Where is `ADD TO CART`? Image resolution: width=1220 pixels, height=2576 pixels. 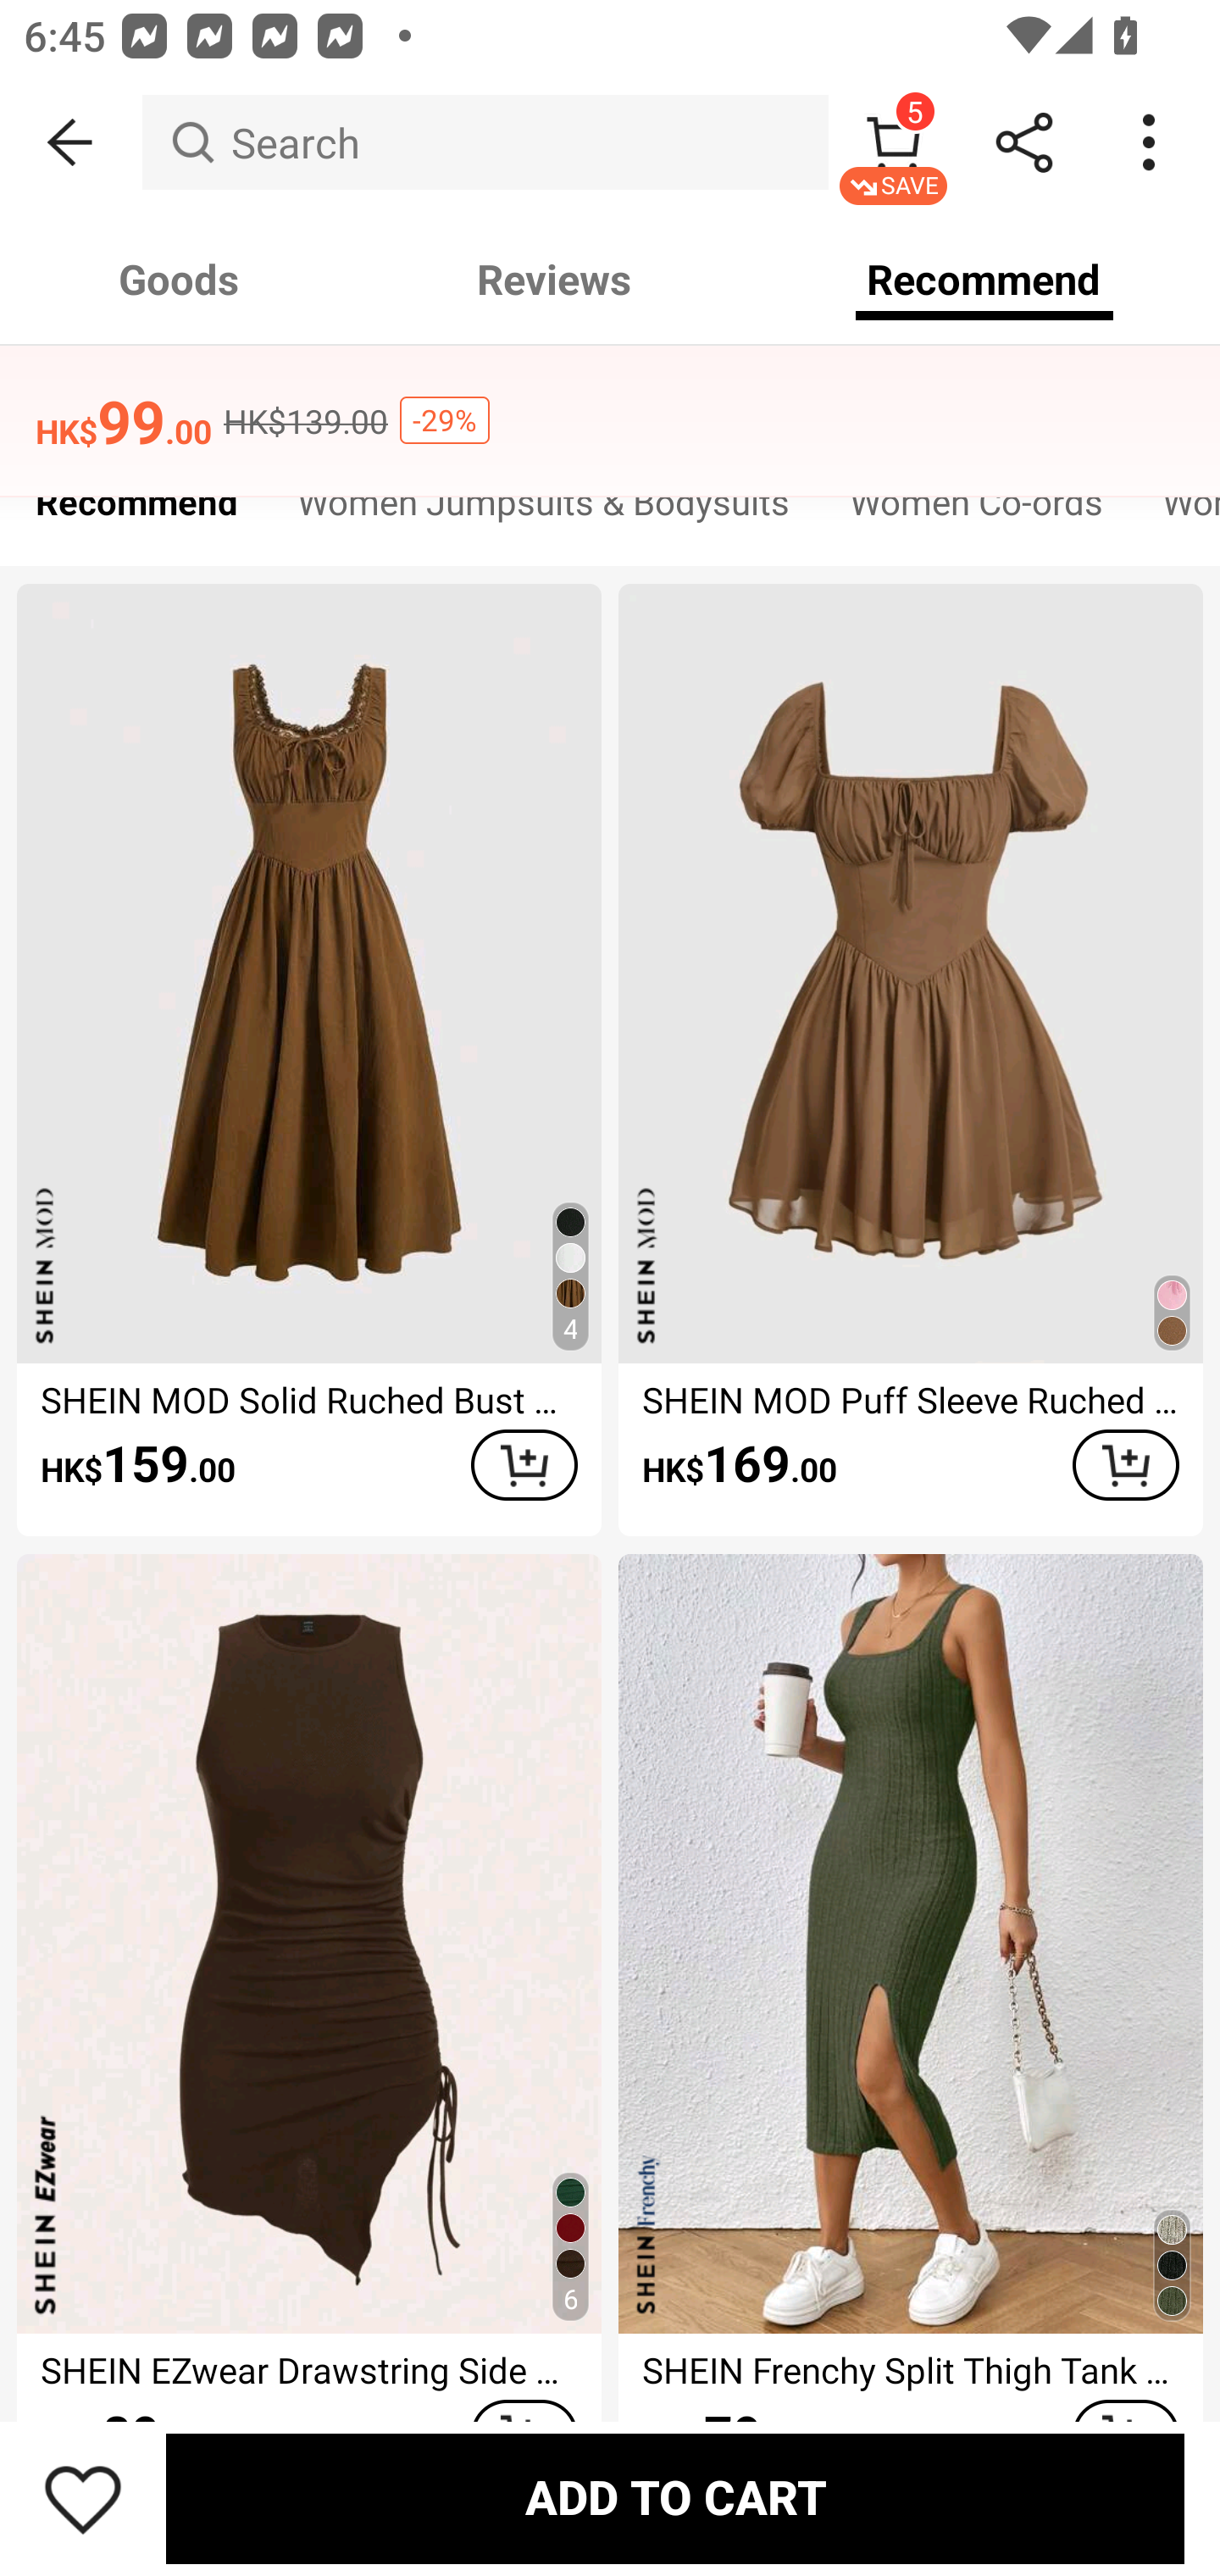 ADD TO CART is located at coordinates (1125, 1466).